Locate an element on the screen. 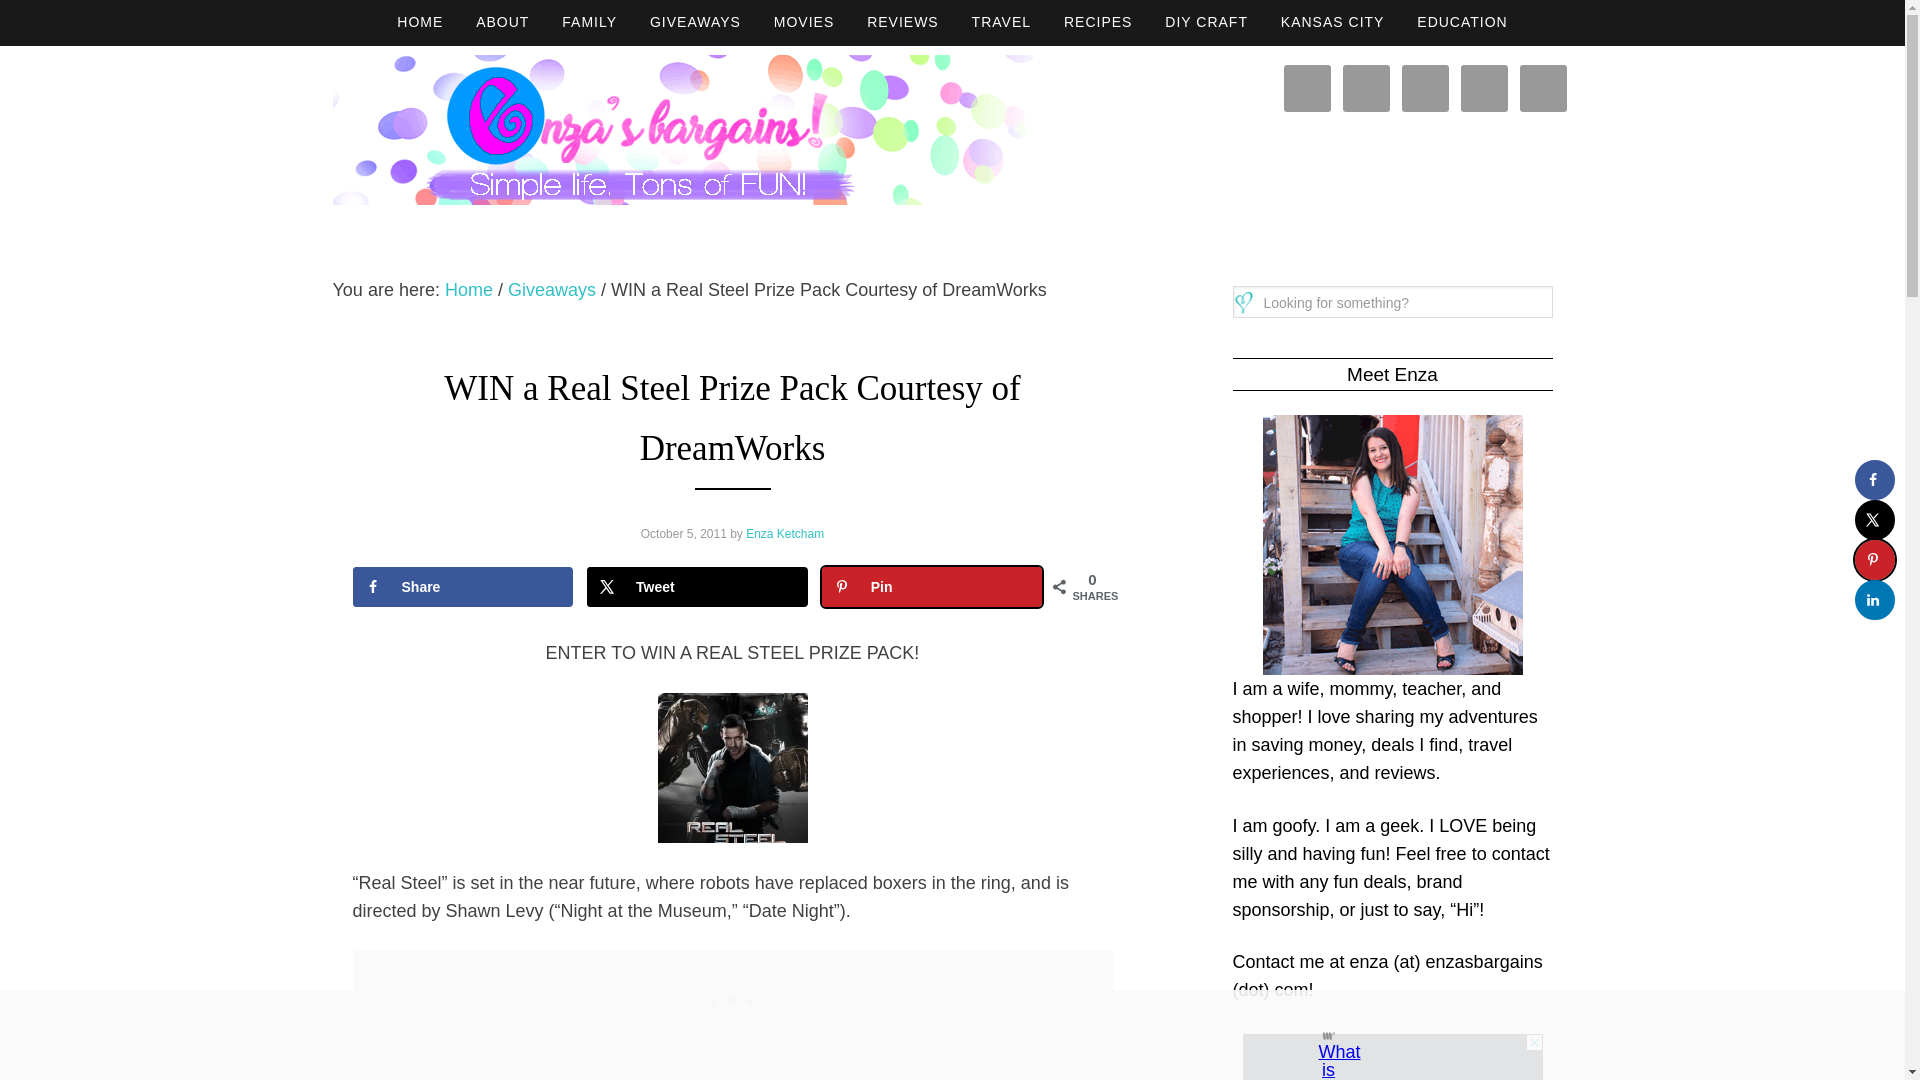  RECIPES is located at coordinates (1098, 23).